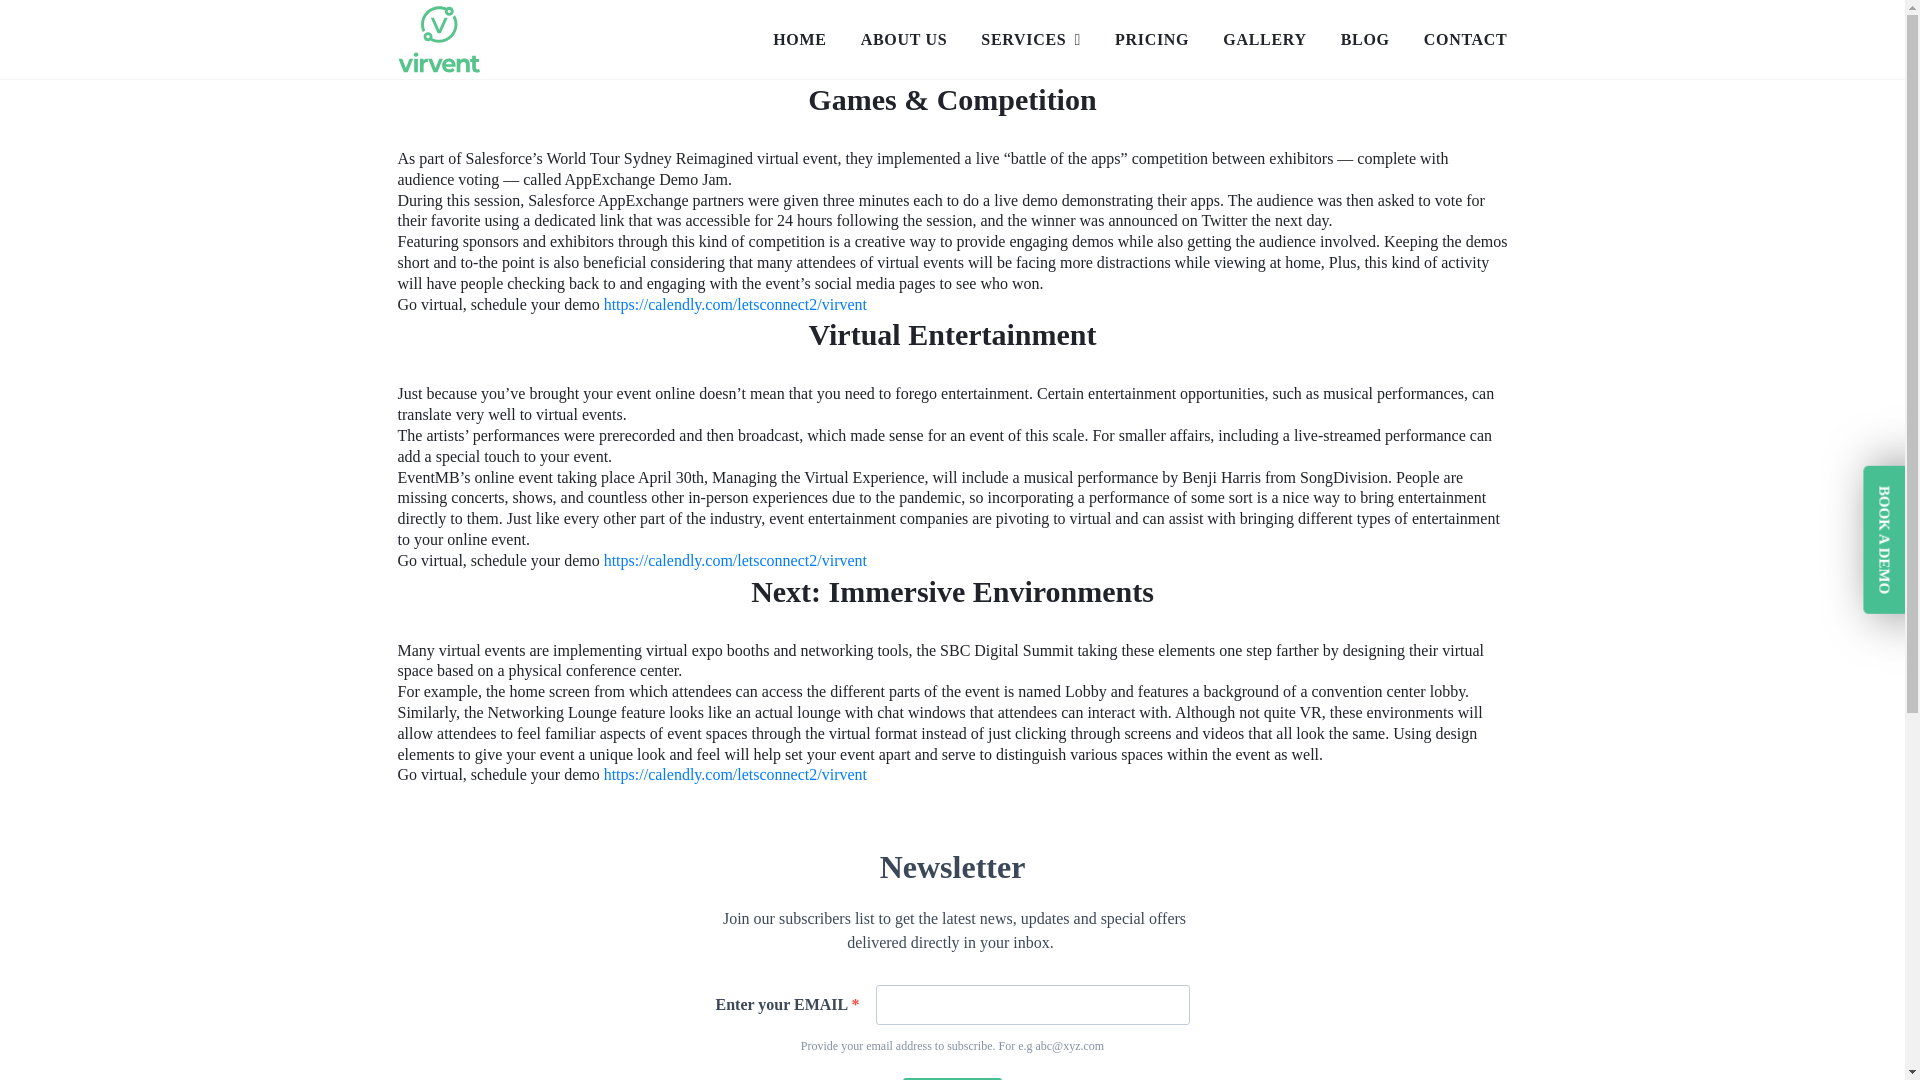 This screenshot has width=1920, height=1080. I want to click on HOME, so click(799, 46).